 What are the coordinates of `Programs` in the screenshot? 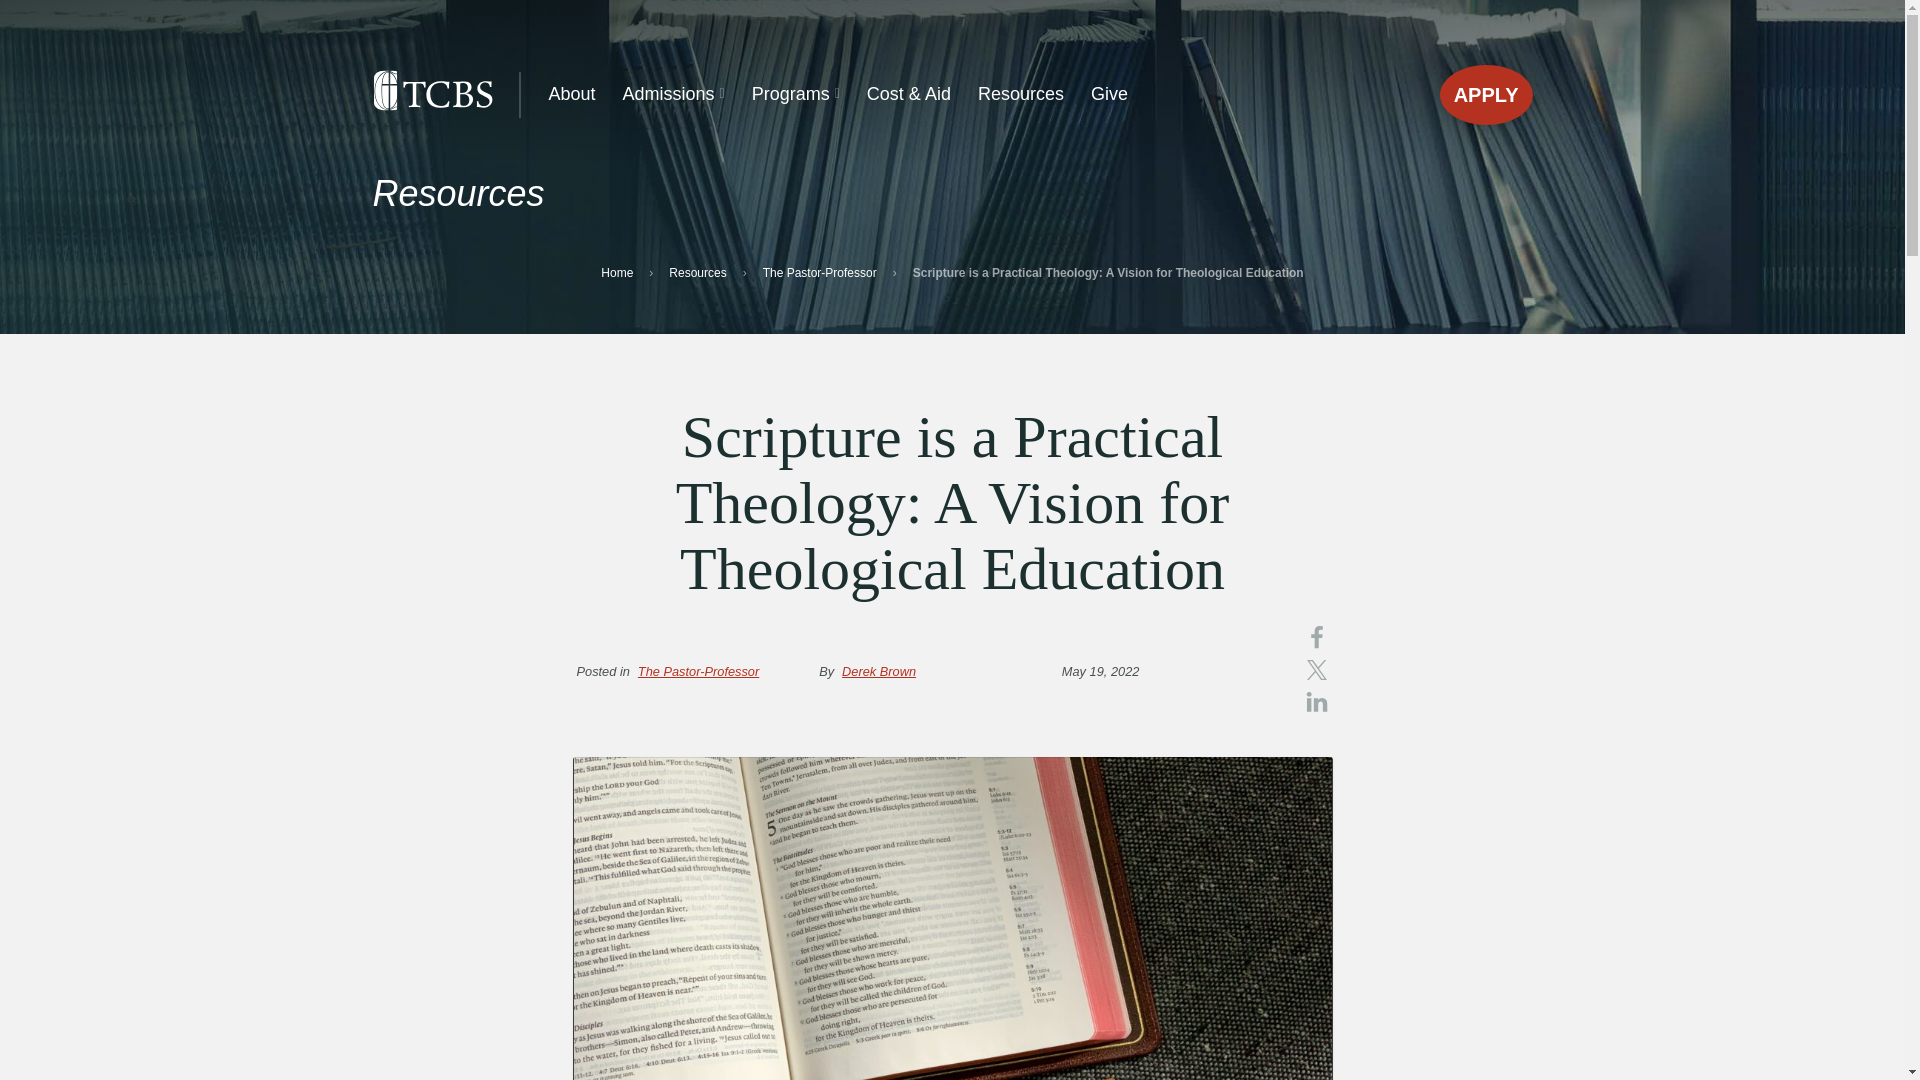 It's located at (796, 94).